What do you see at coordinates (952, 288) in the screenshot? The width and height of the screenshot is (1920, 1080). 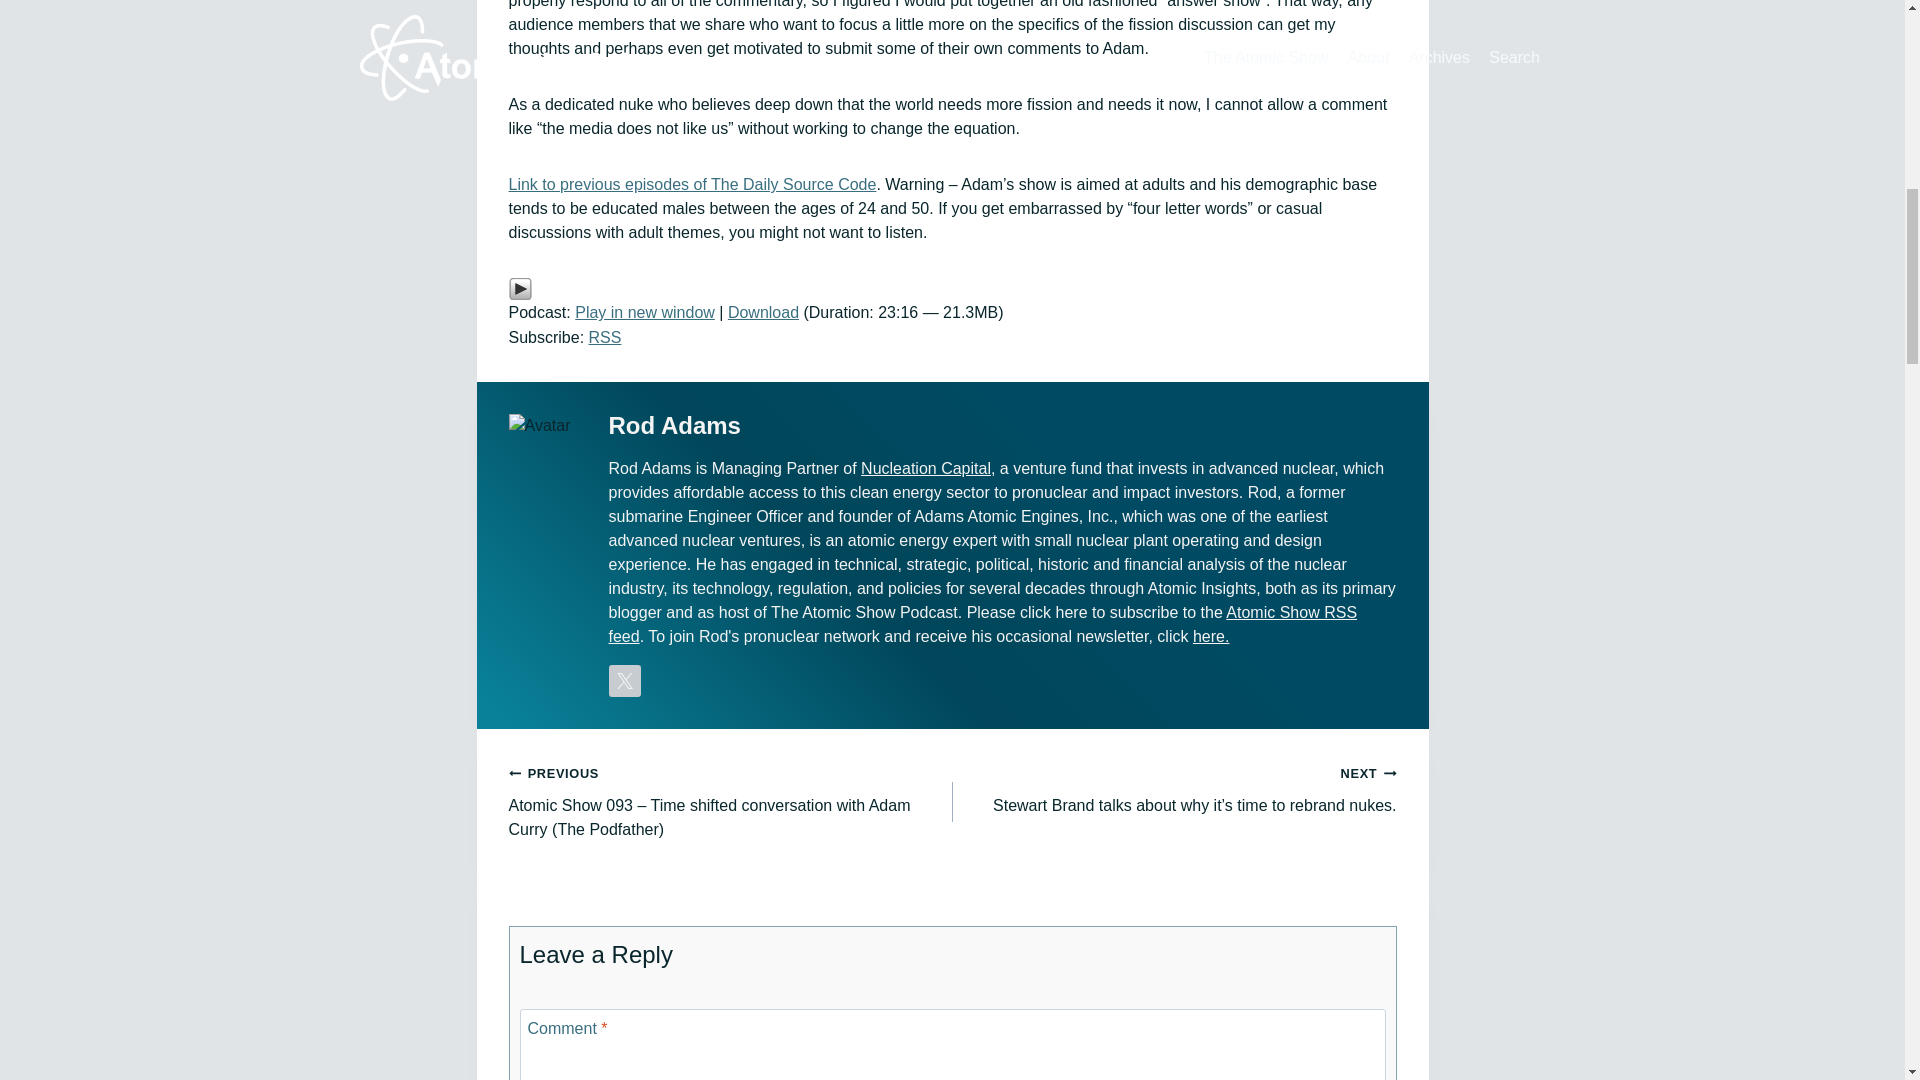 I see `Play` at bounding box center [952, 288].